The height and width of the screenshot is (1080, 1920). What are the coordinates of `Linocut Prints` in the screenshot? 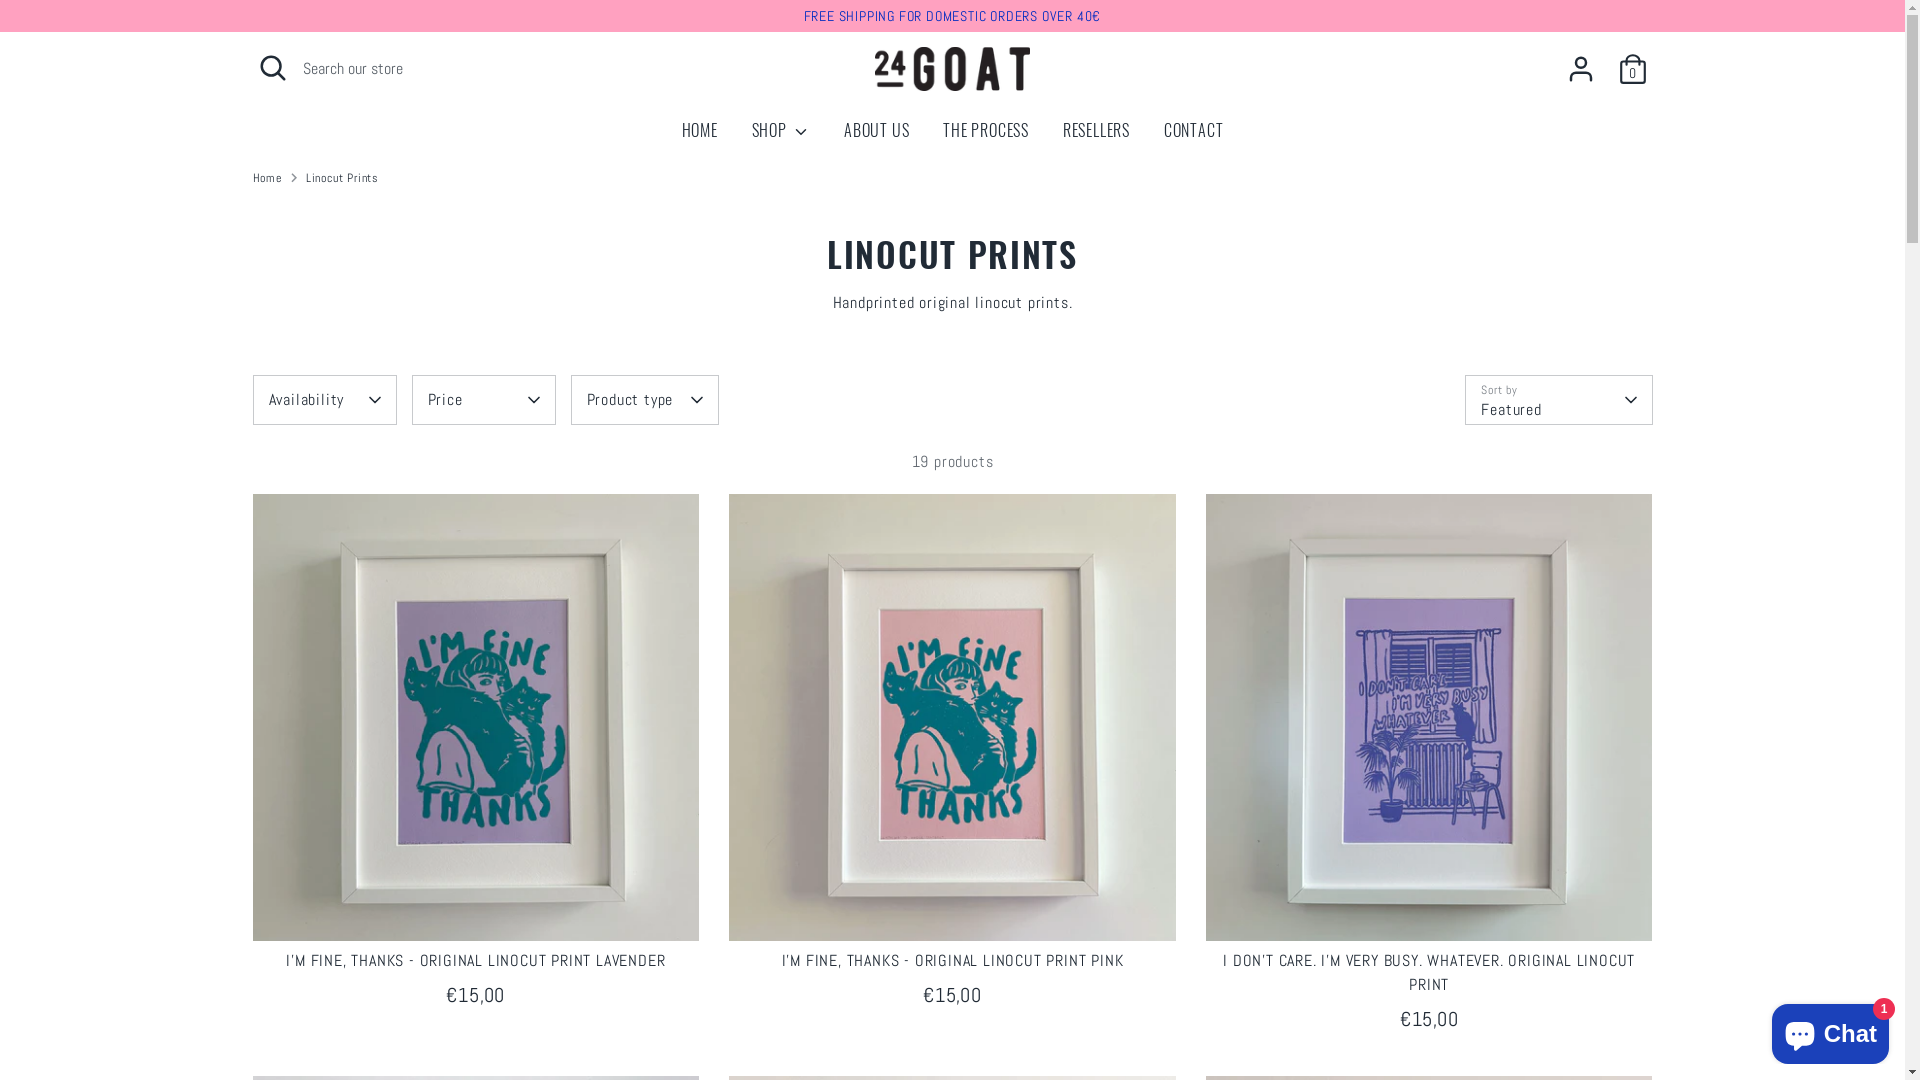 It's located at (342, 177).